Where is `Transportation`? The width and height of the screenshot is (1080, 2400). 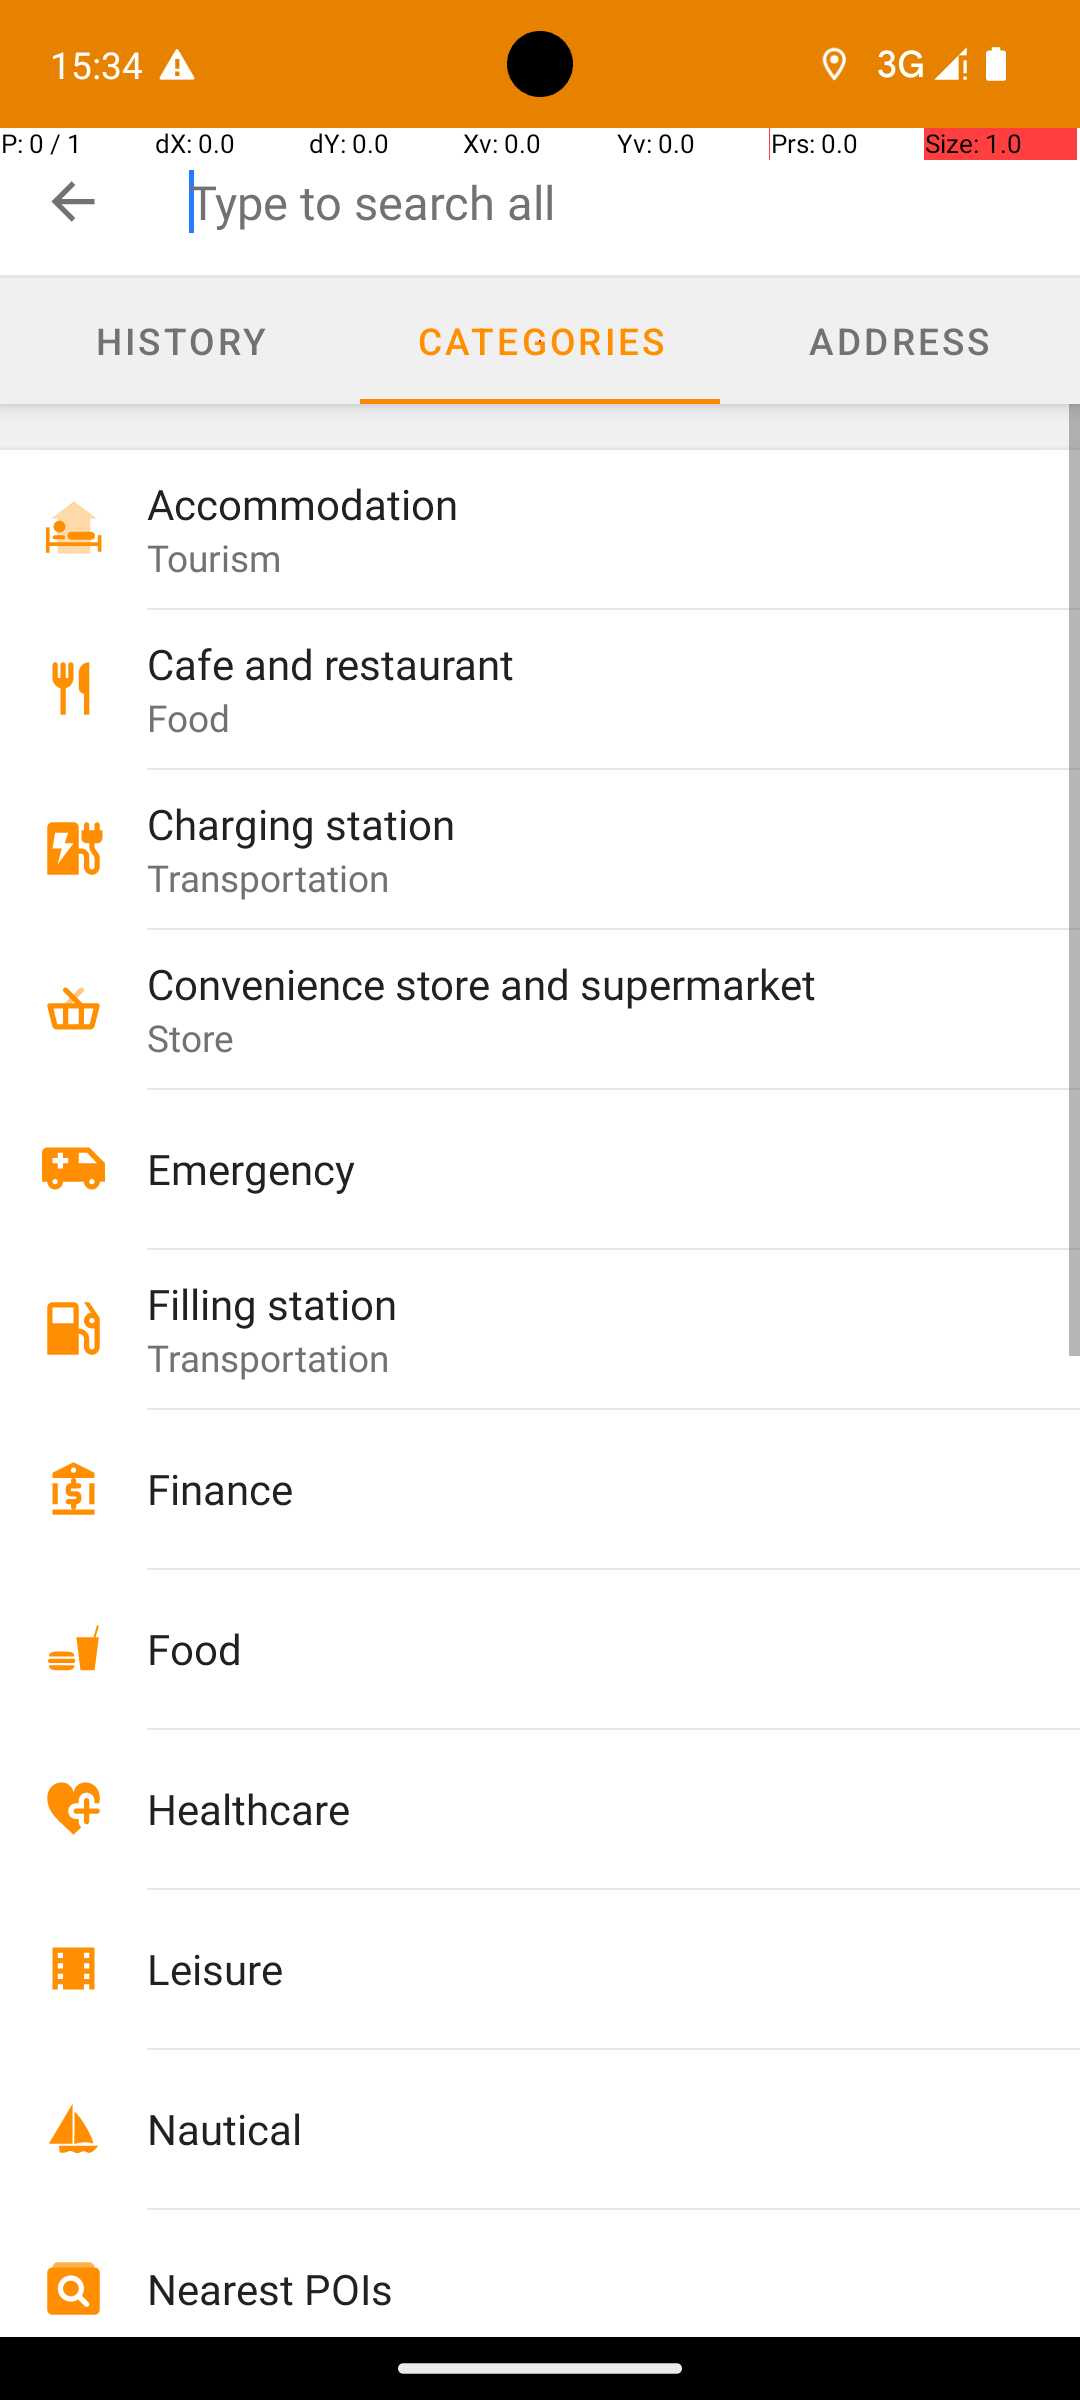 Transportation is located at coordinates (268, 877).